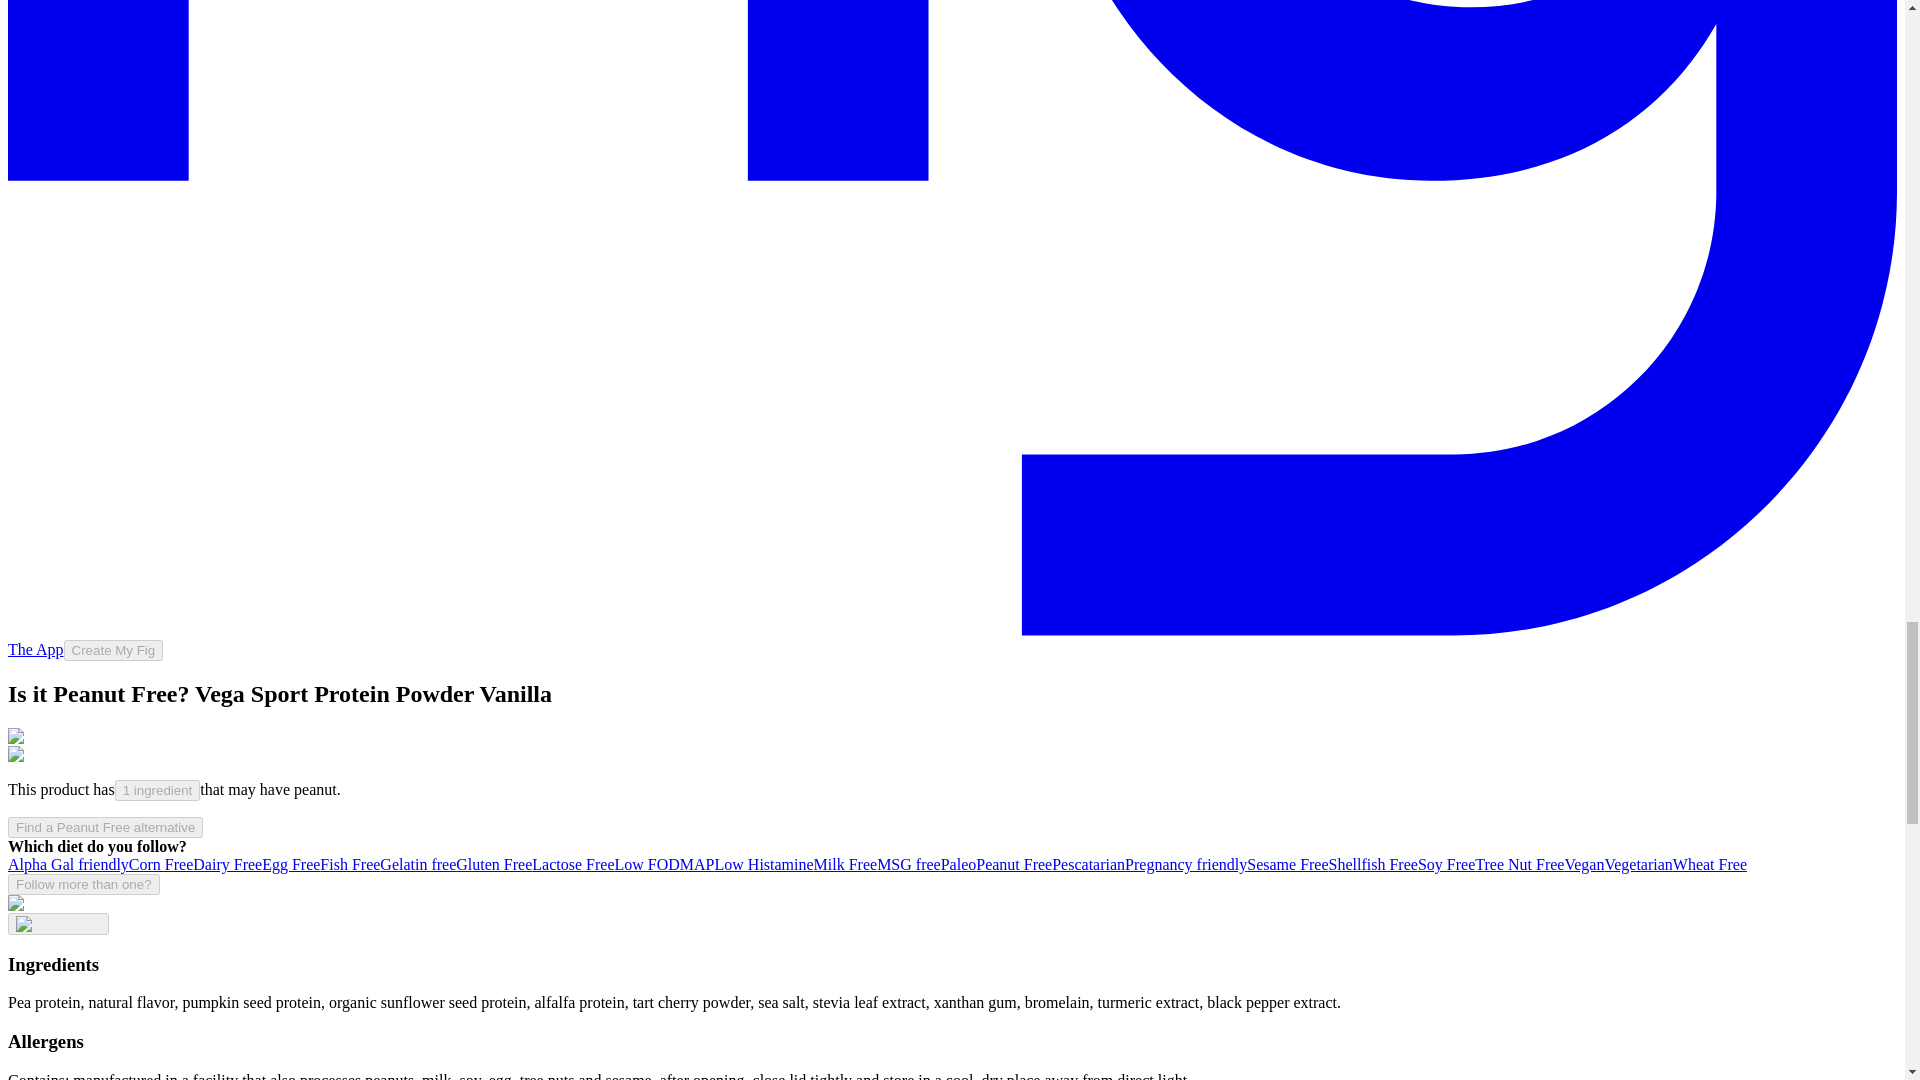  I want to click on MSG free, so click(908, 864).